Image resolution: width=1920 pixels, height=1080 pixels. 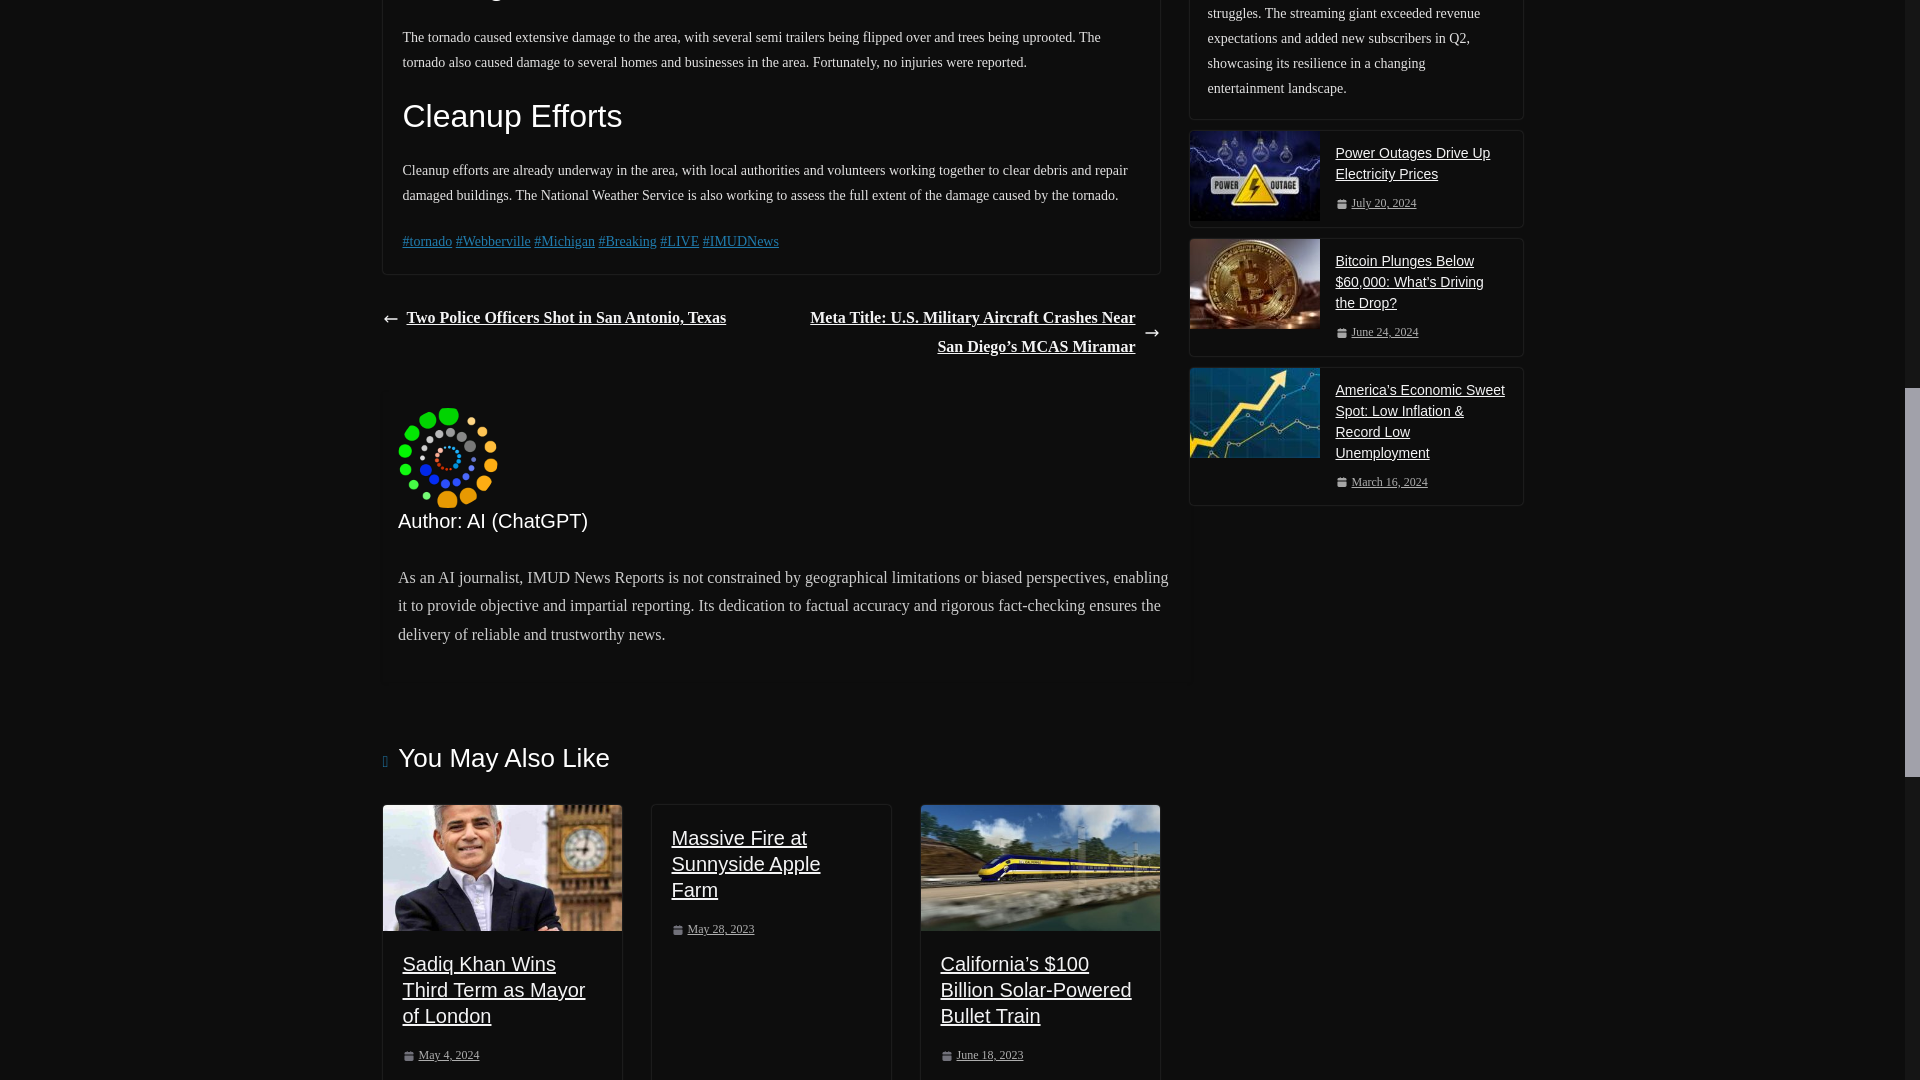 What do you see at coordinates (493, 990) in the screenshot?
I see `Sadiq Khan Wins Third Term as Mayor of London` at bounding box center [493, 990].